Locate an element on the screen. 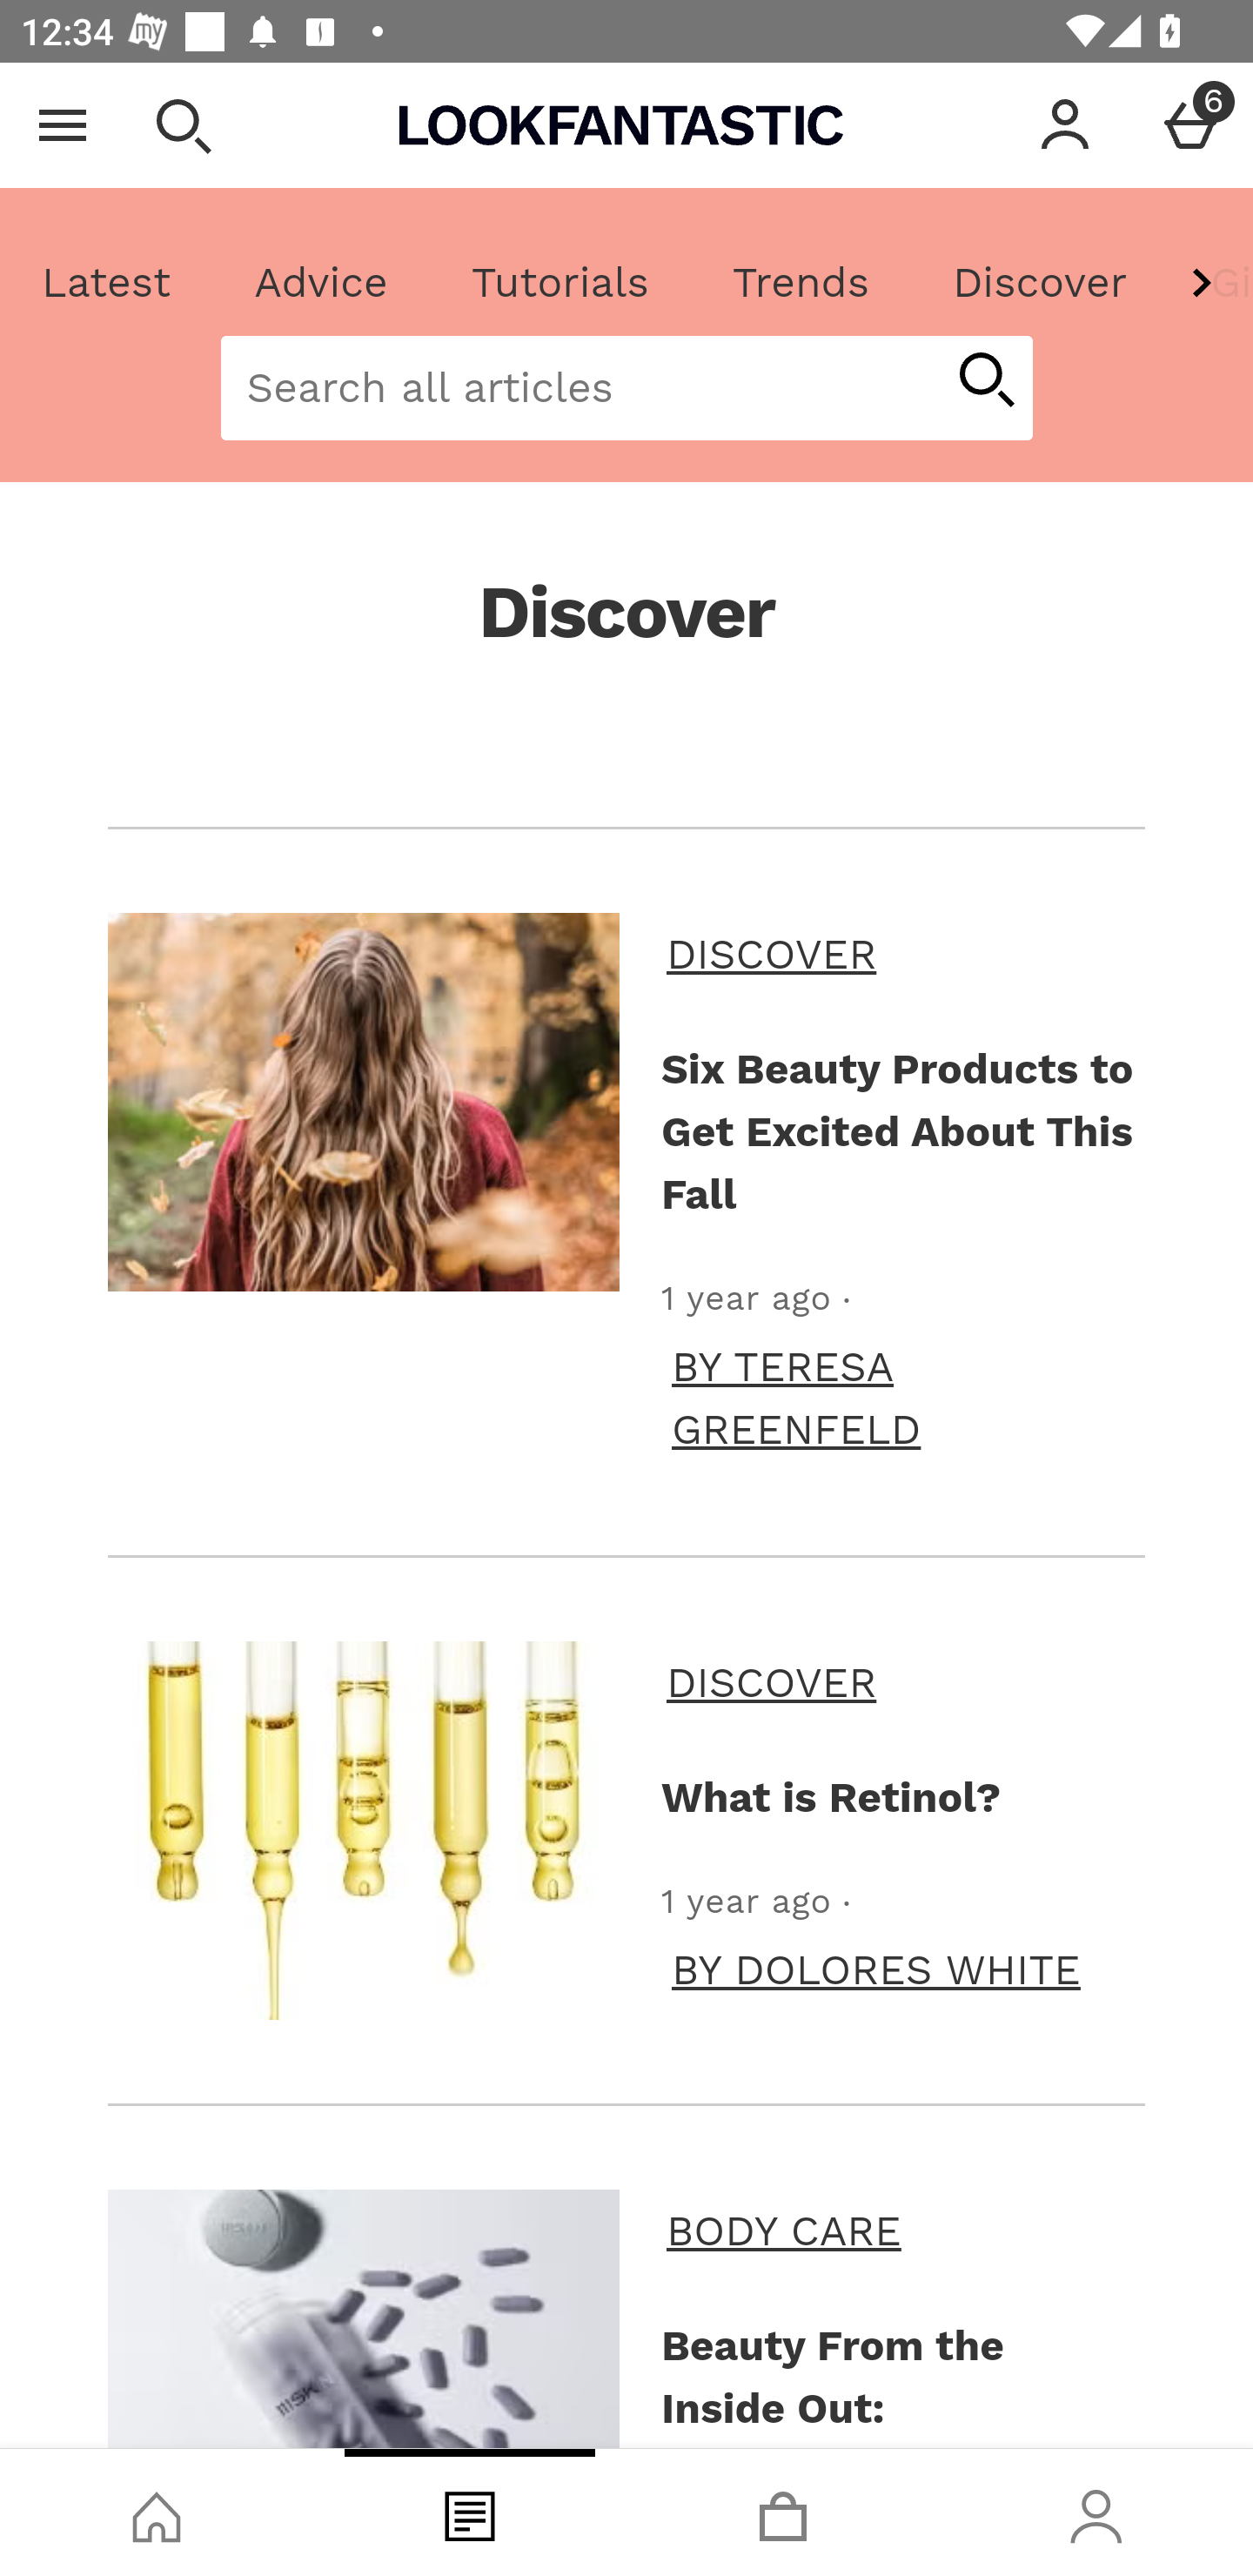  Basket Menu is located at coordinates (1190, 125).